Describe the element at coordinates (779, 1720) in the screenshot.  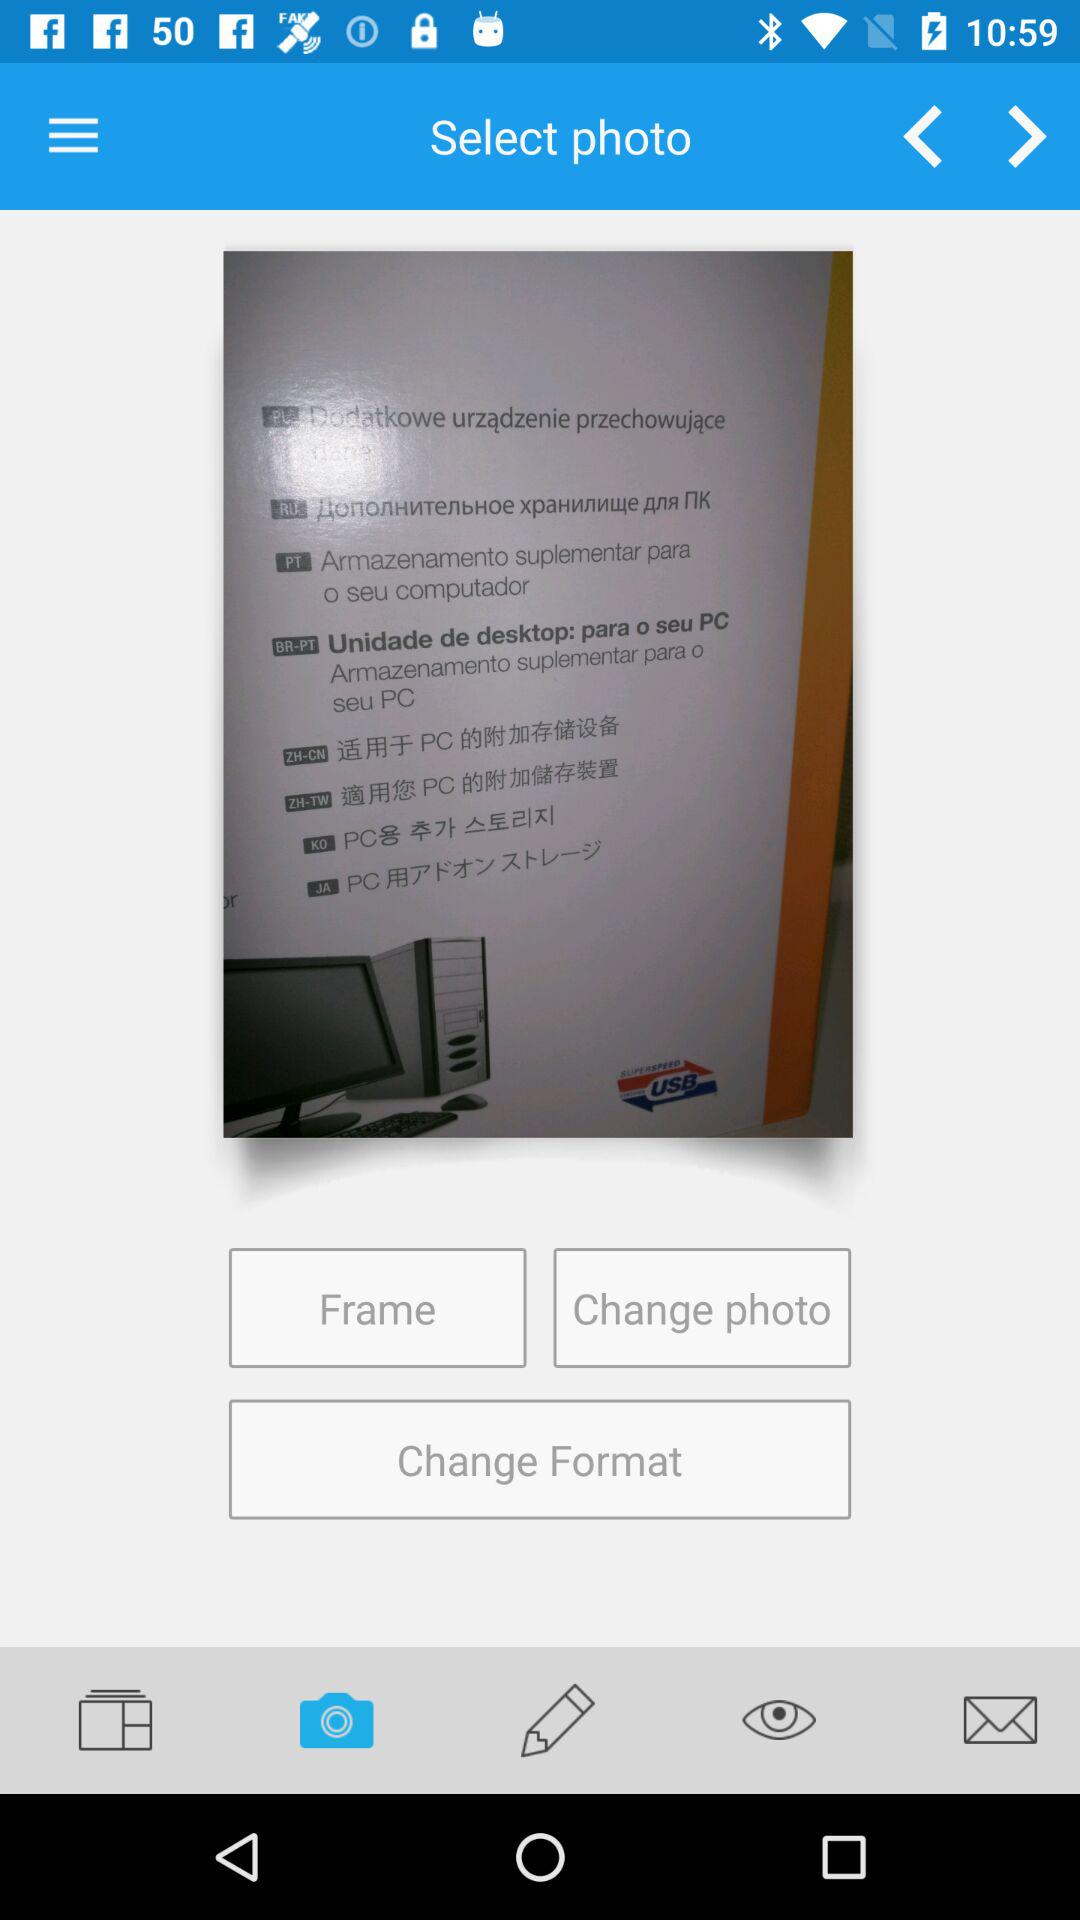
I see `click icon below change format item` at that location.